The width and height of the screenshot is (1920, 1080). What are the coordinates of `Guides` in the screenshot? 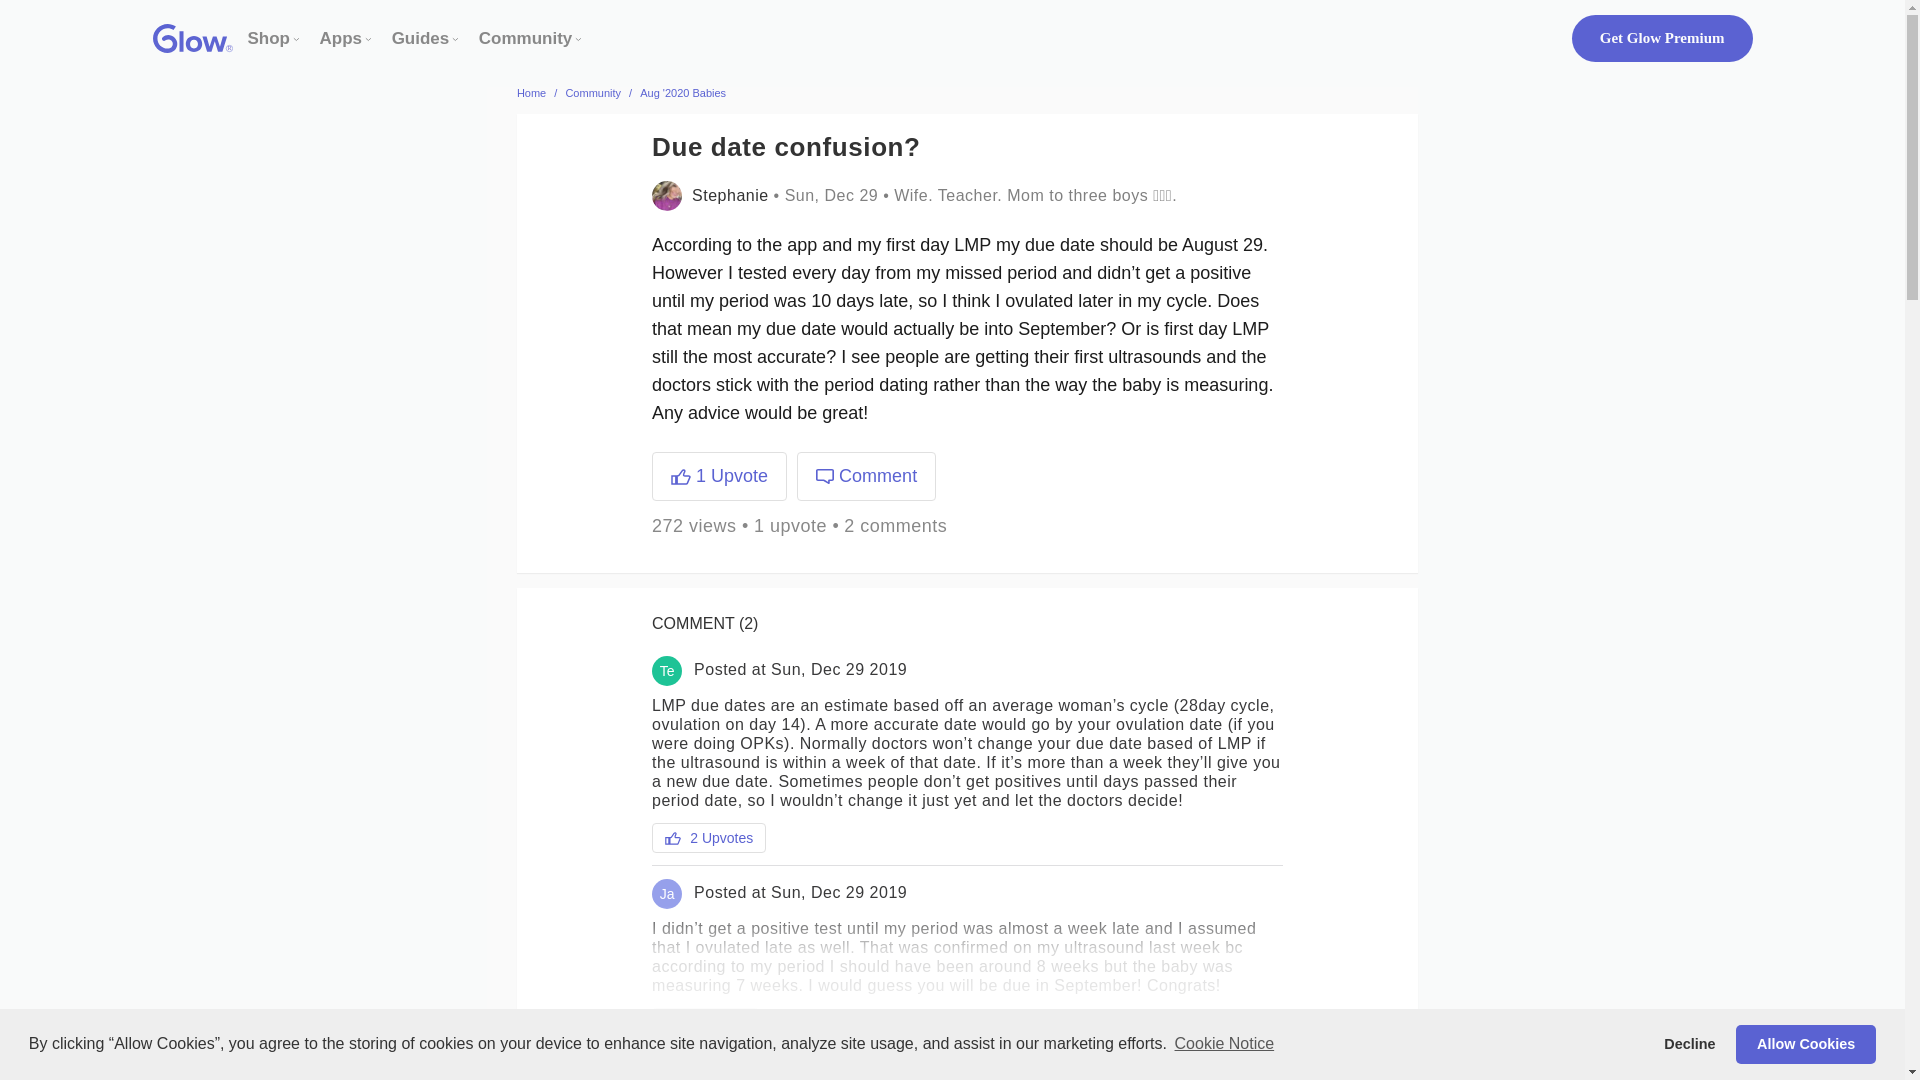 It's located at (420, 38).